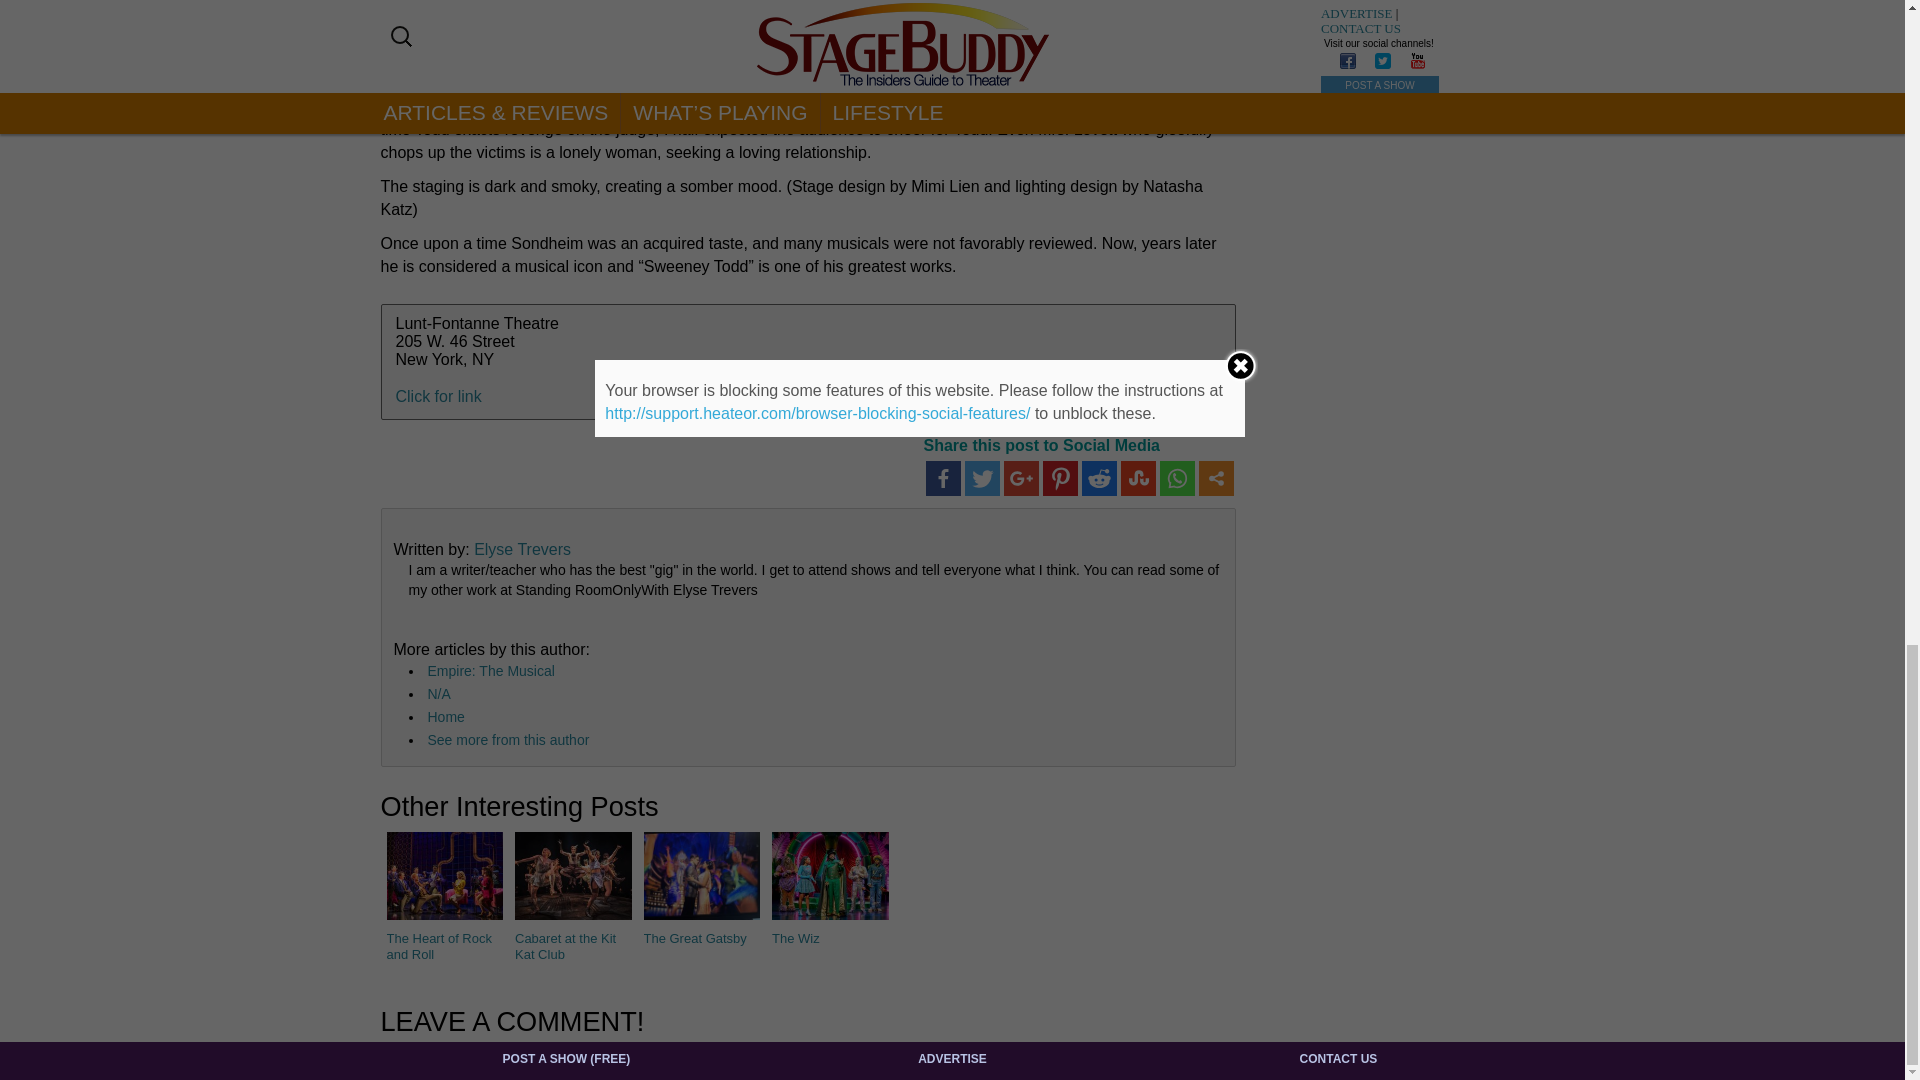 This screenshot has width=1920, height=1080. What do you see at coordinates (1100, 478) in the screenshot?
I see `Reddit` at bounding box center [1100, 478].